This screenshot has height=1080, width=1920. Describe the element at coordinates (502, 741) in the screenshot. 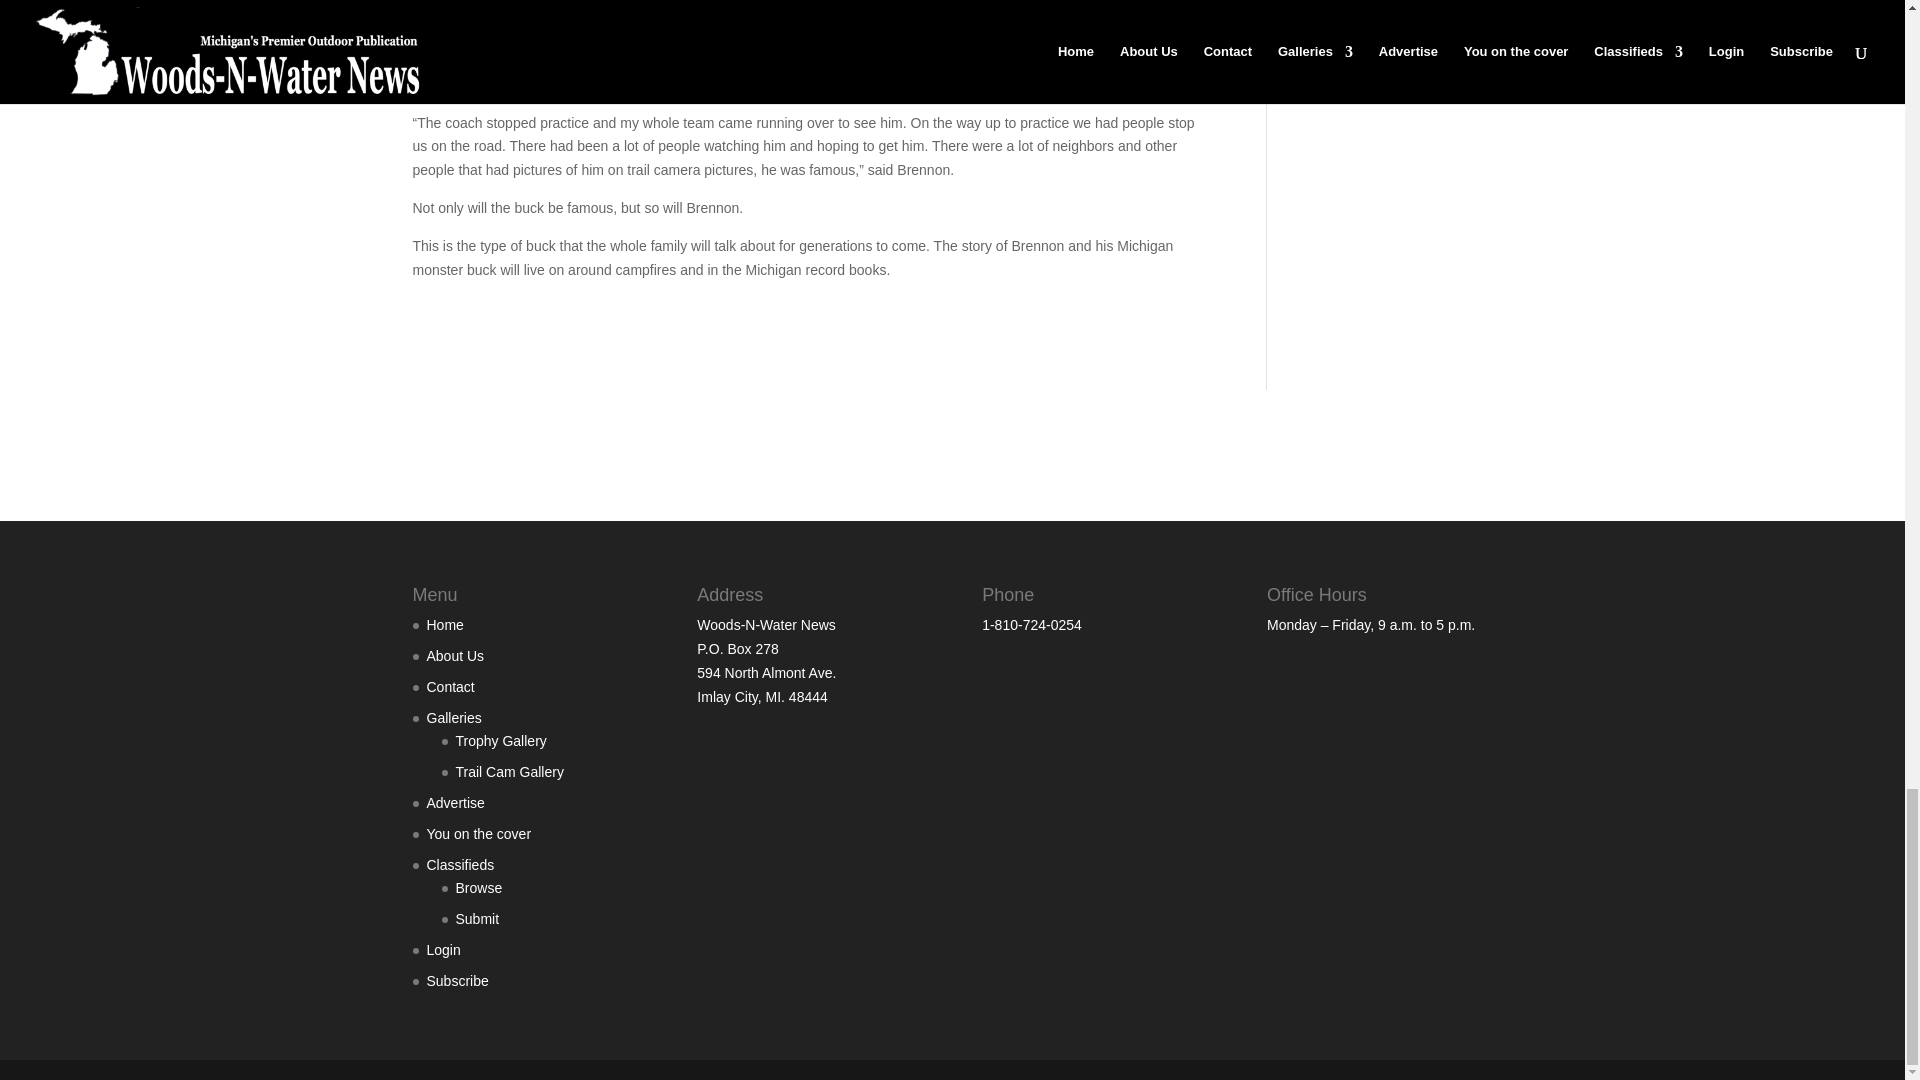

I see `Trophy Gallery` at that location.